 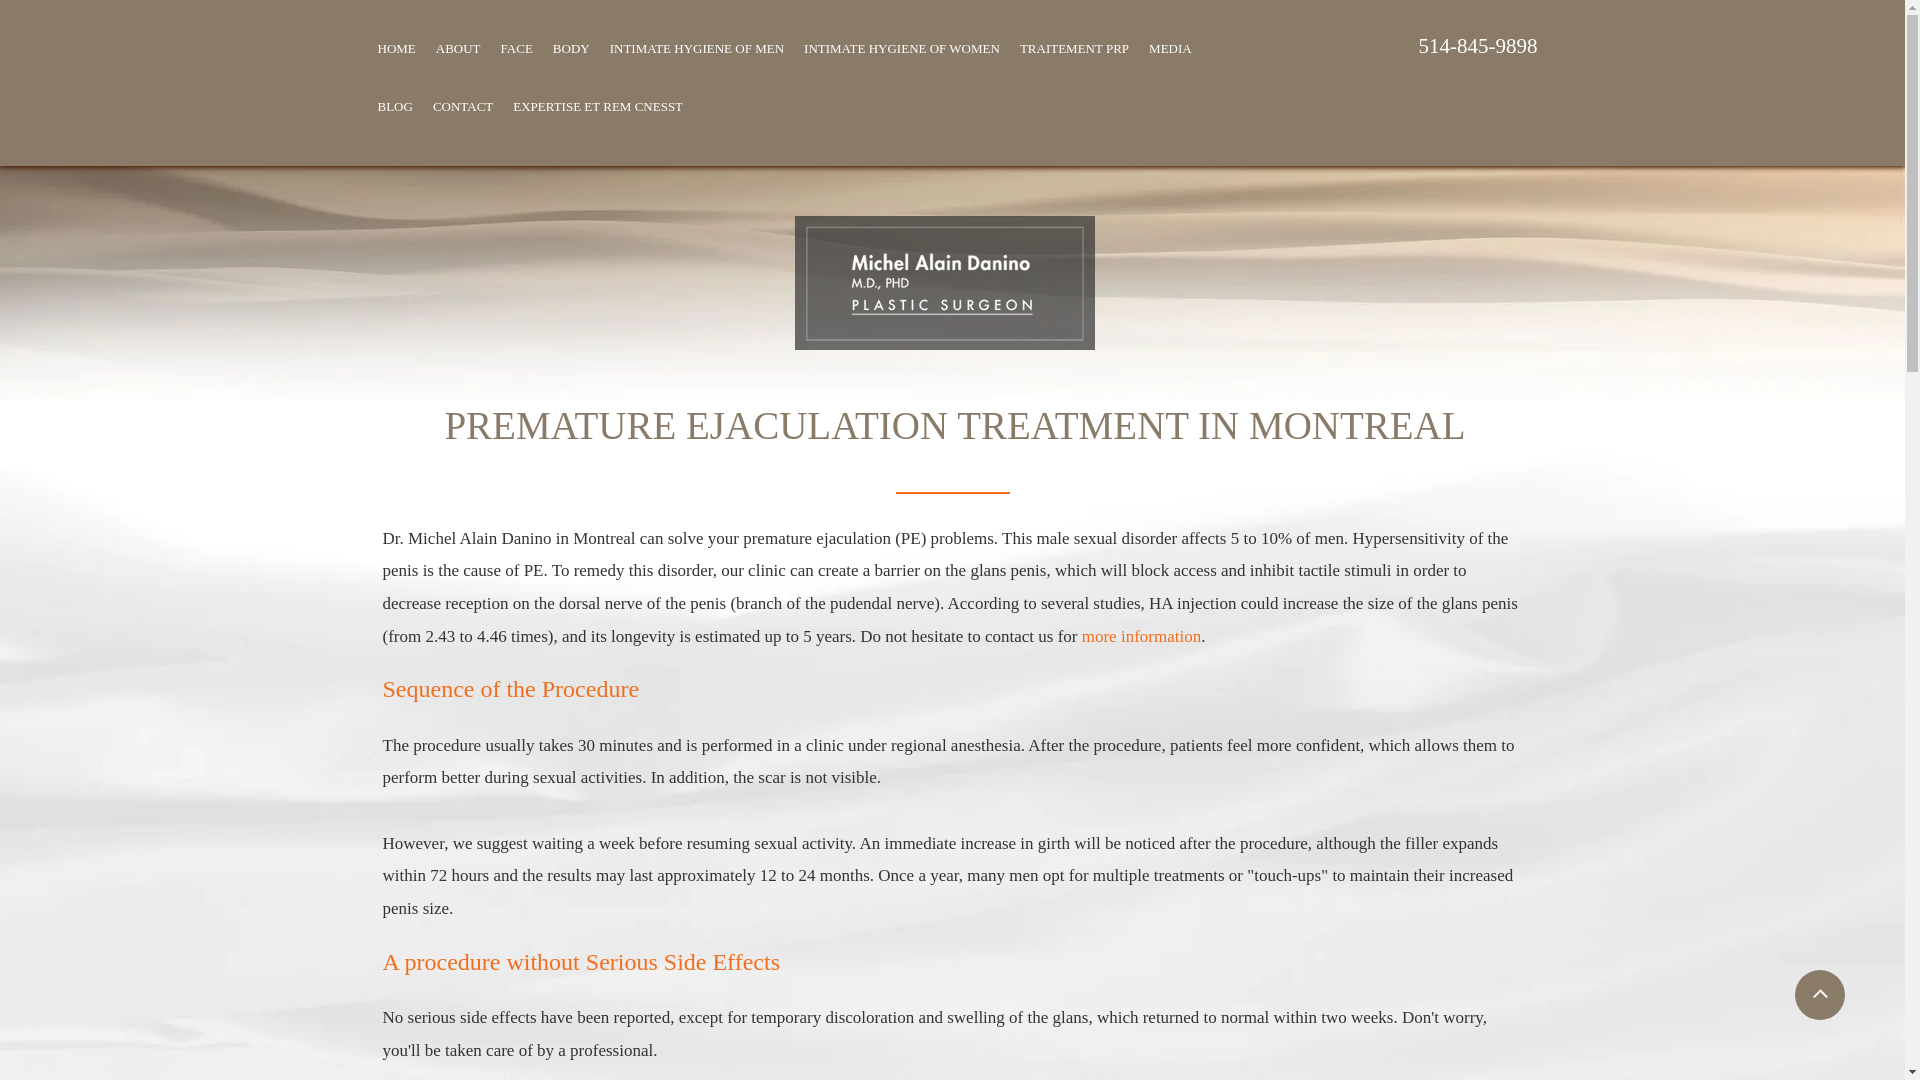 I want to click on more information, so click(x=1142, y=636).